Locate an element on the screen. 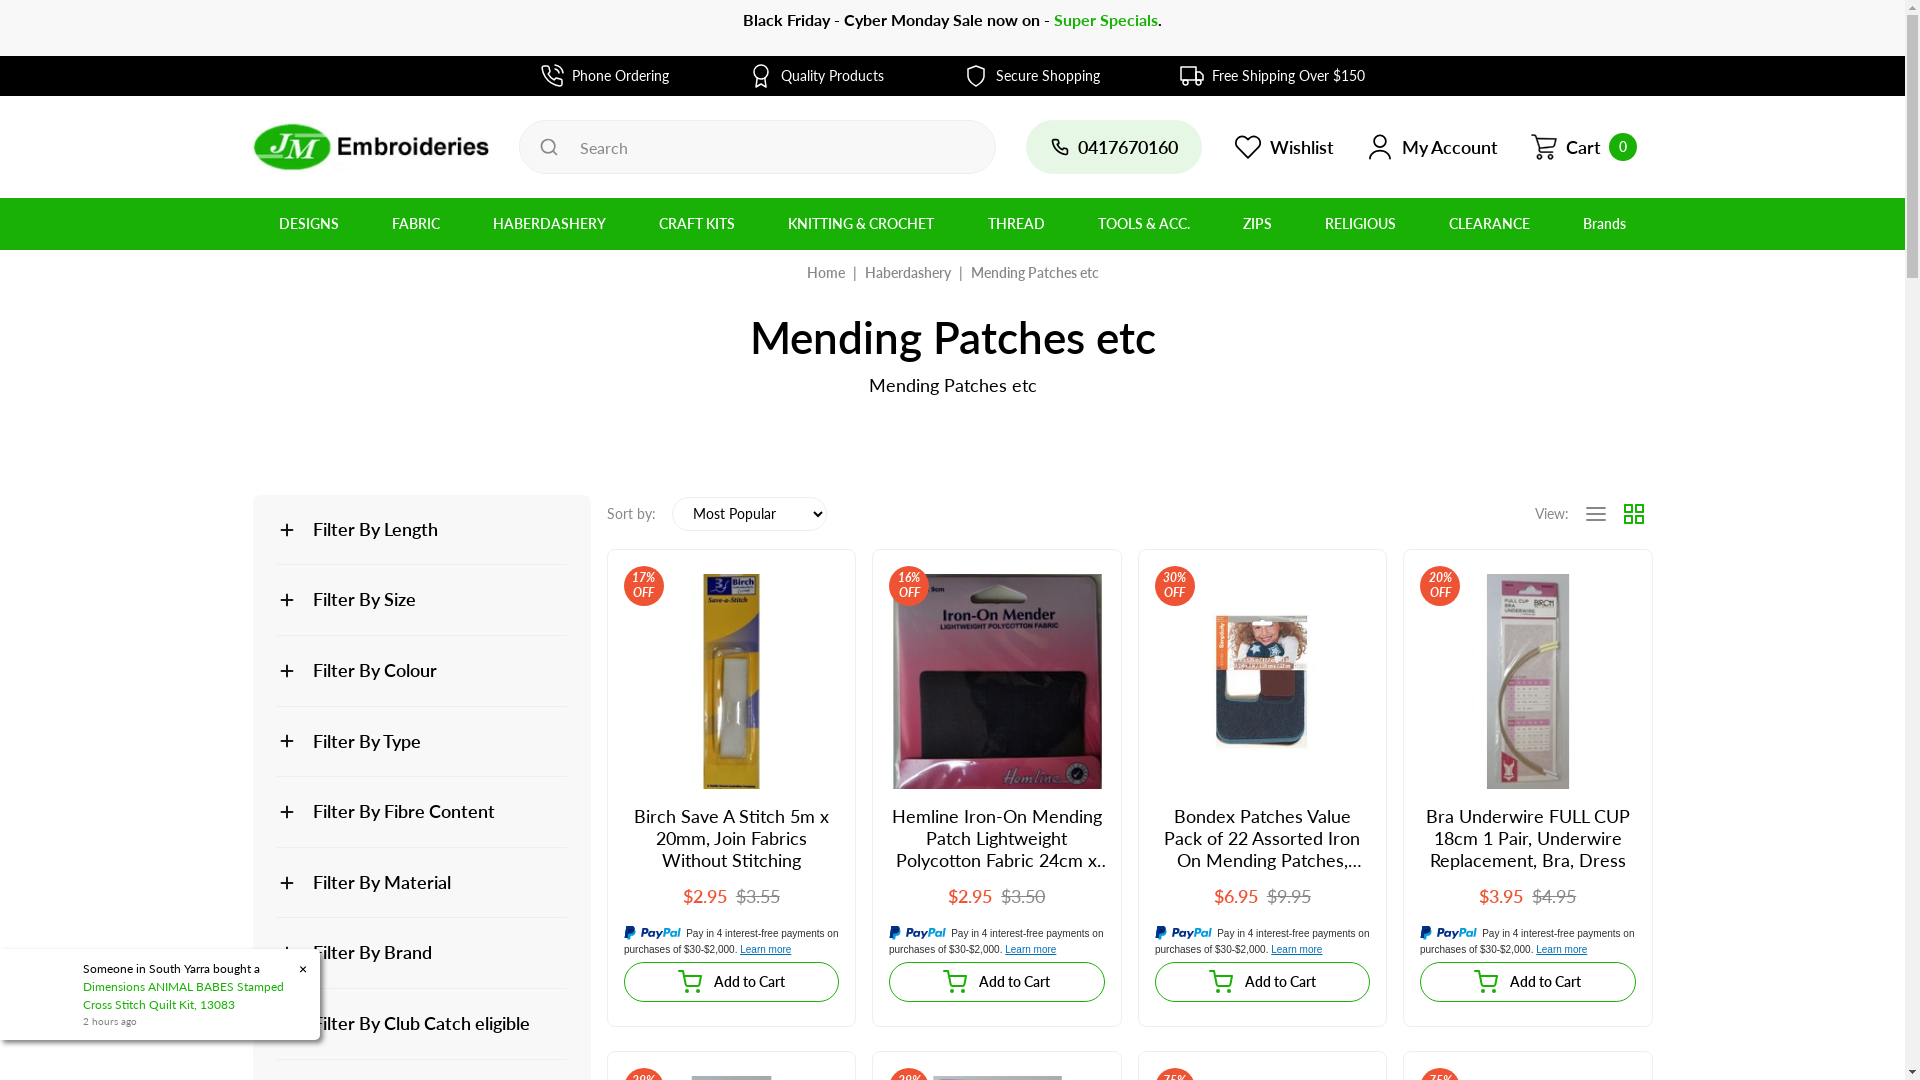 This screenshot has width=1920, height=1080. THREAD is located at coordinates (1016, 224).